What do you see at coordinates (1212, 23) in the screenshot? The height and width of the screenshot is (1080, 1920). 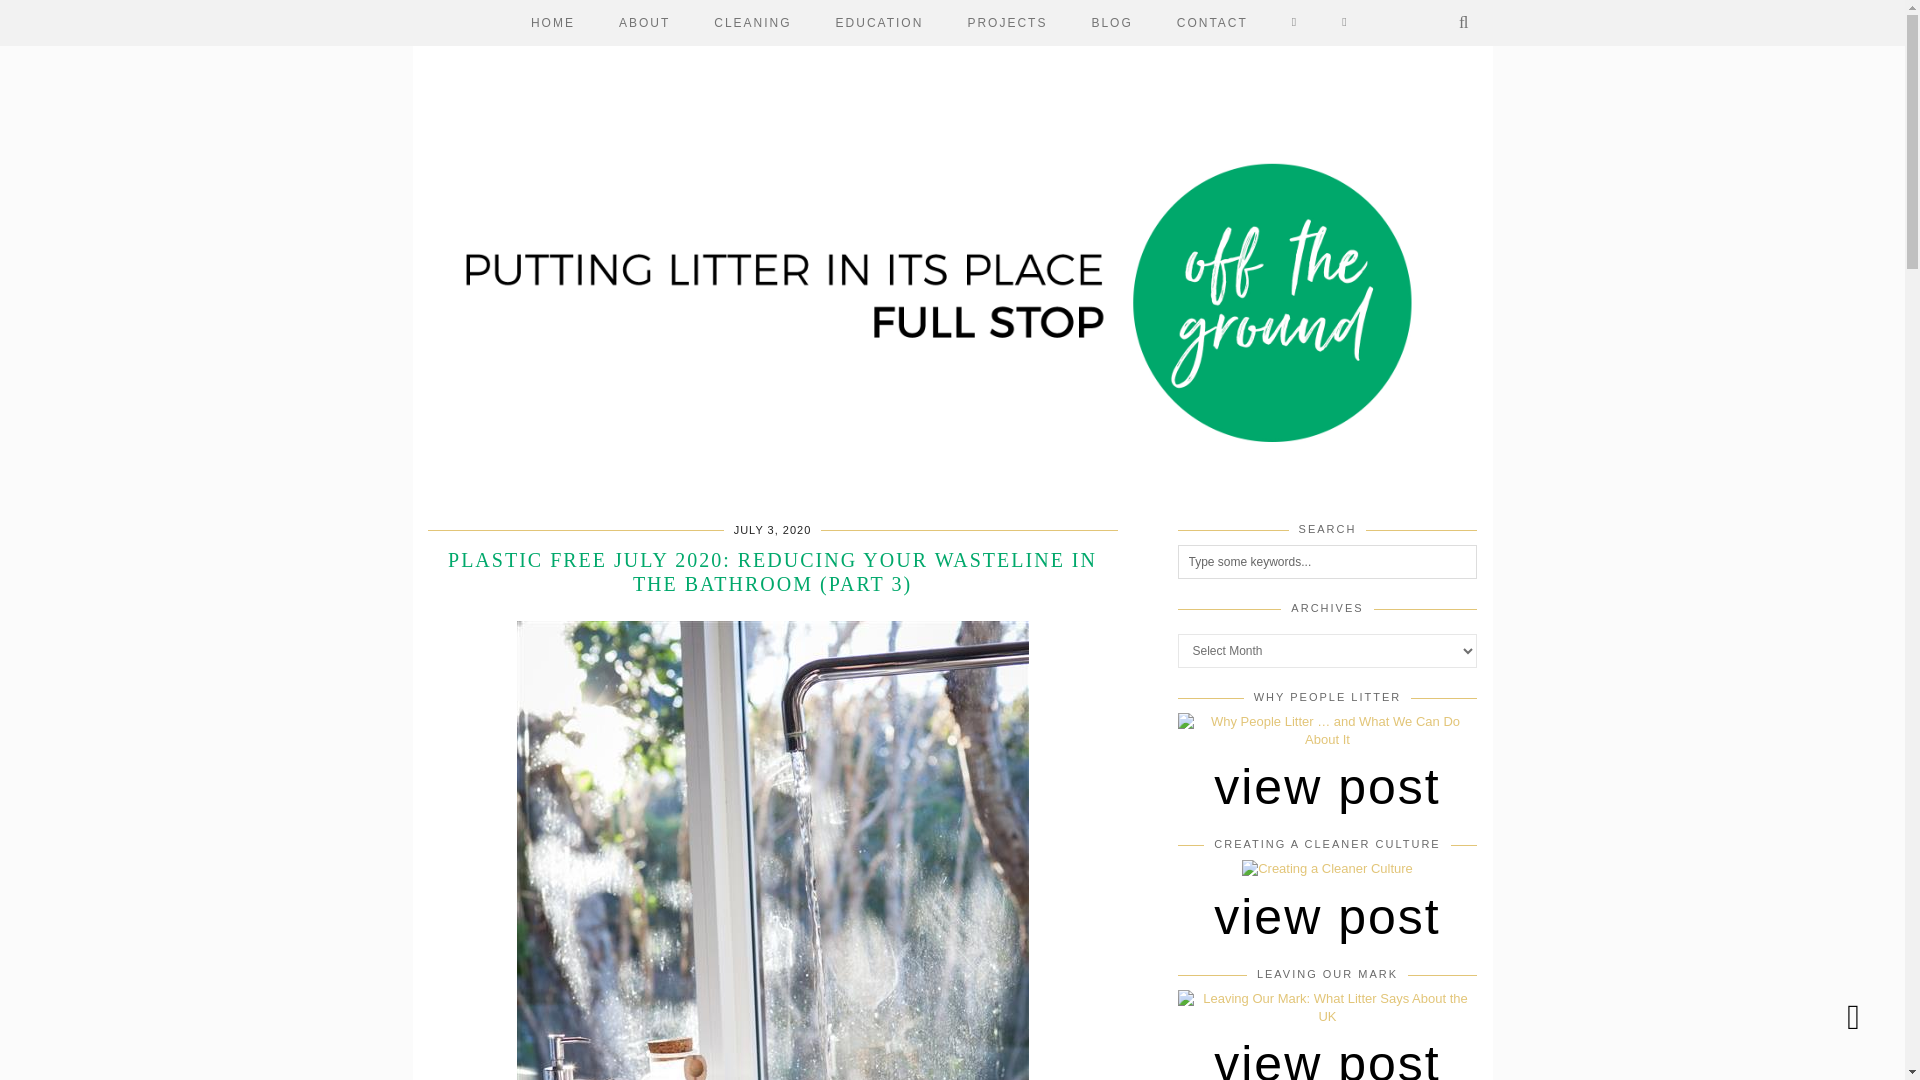 I see `CONTACT` at bounding box center [1212, 23].